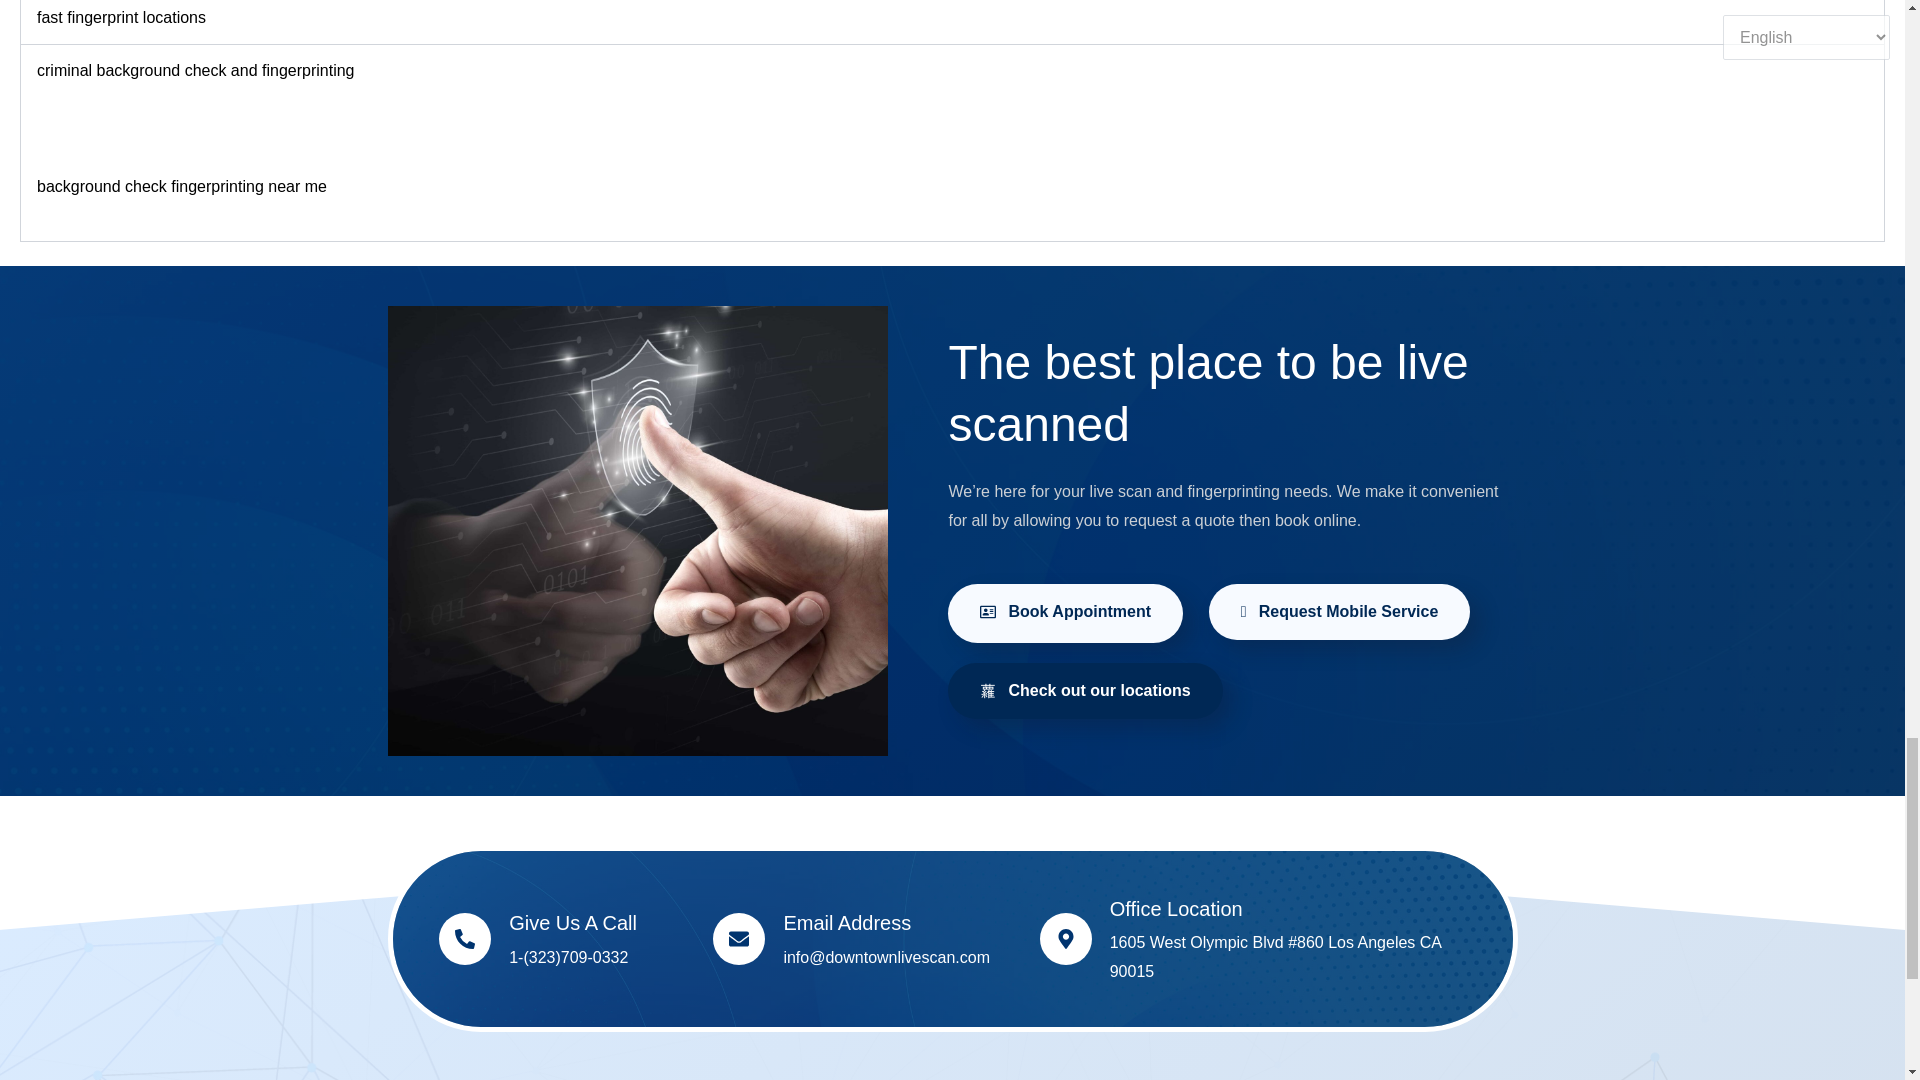  Describe the element at coordinates (846, 922) in the screenshot. I see `Email Address` at that location.